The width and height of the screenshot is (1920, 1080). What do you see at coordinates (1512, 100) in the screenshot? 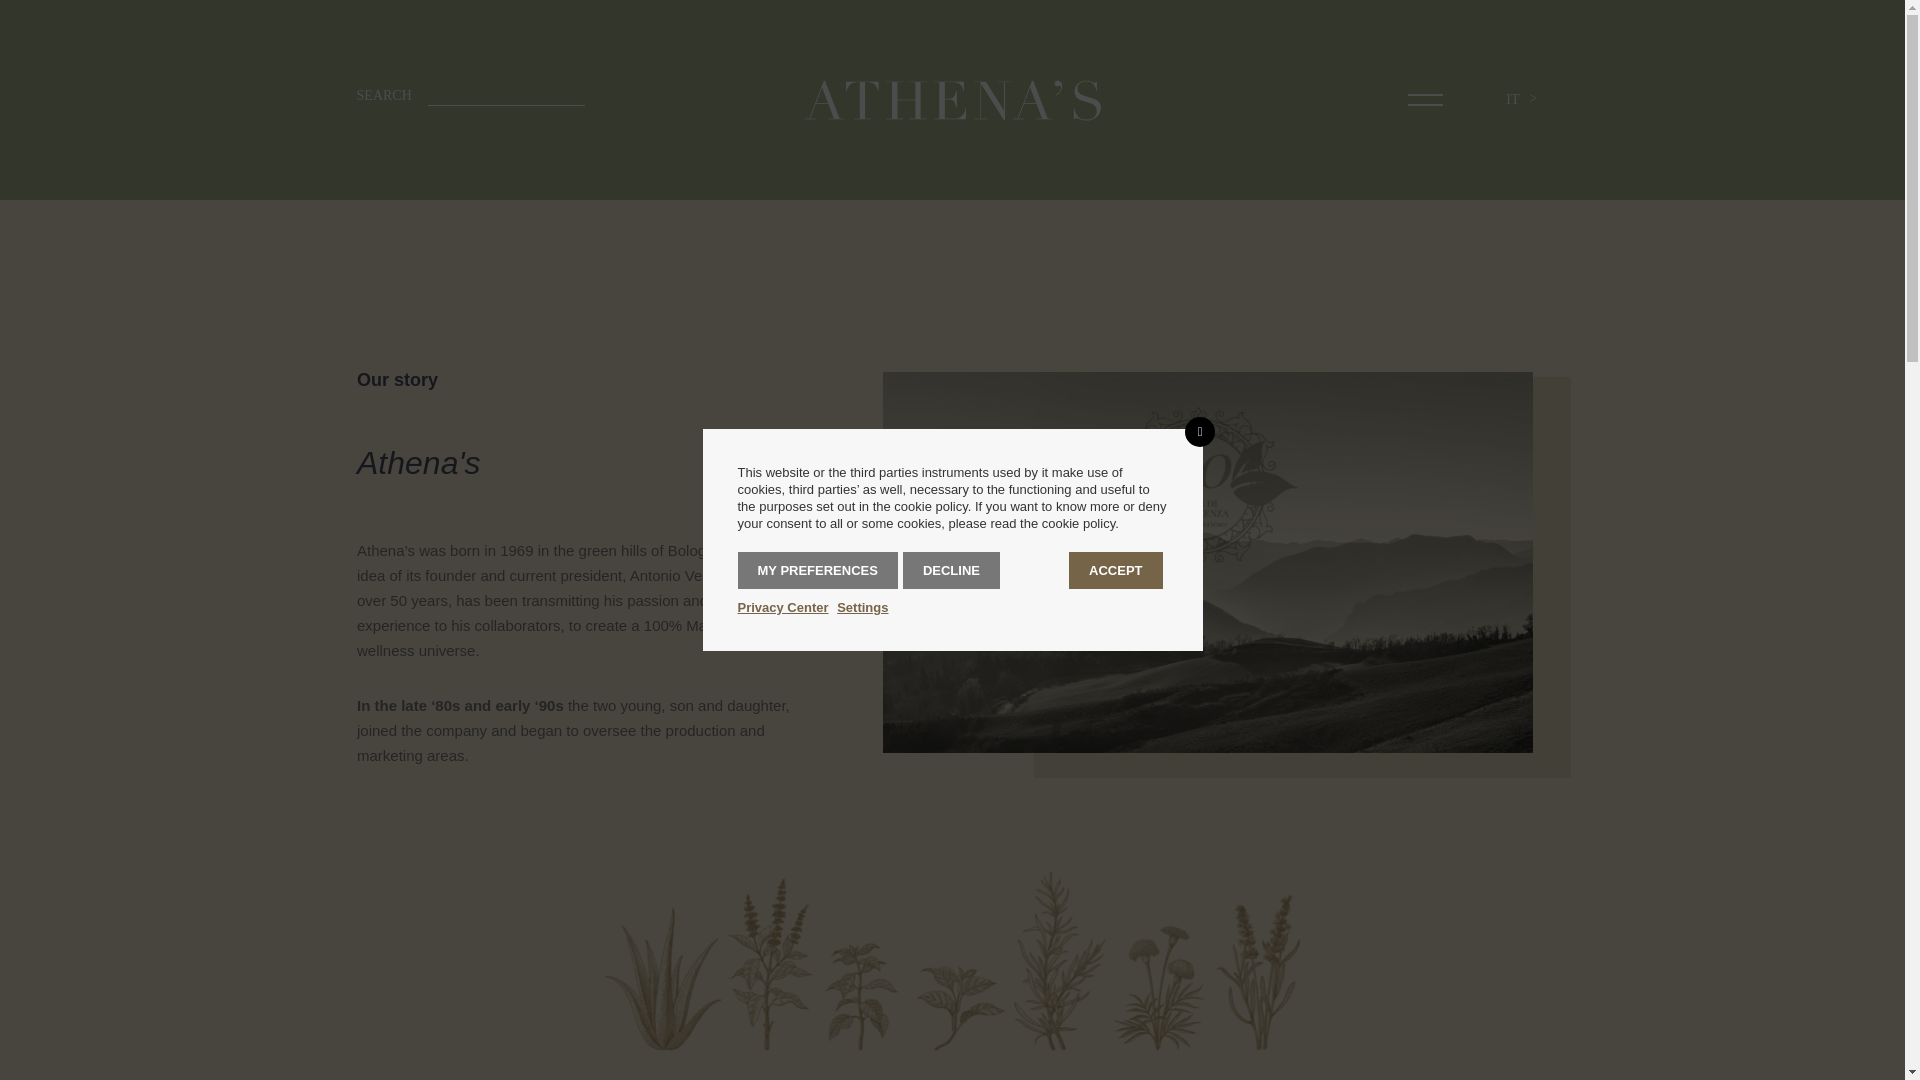
I see `IT` at bounding box center [1512, 100].